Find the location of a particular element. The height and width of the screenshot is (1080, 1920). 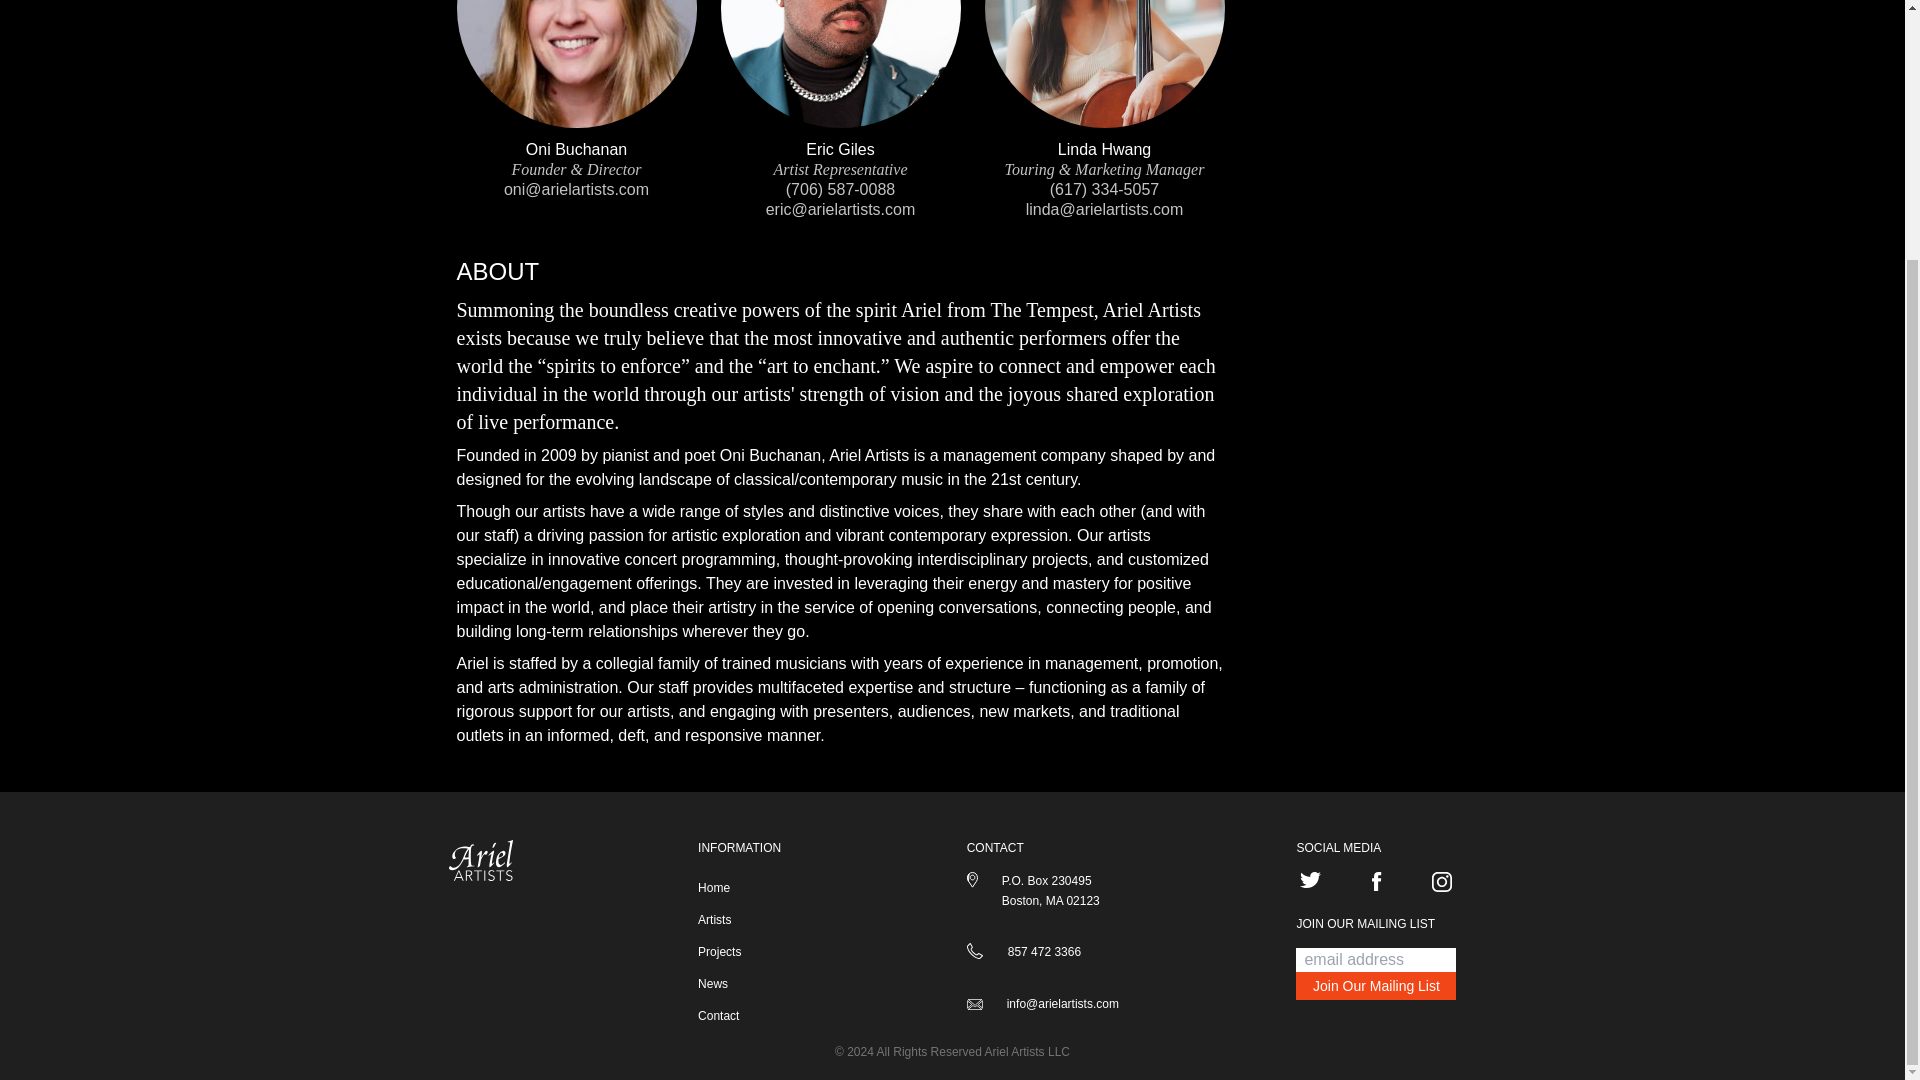

News is located at coordinates (740, 984).